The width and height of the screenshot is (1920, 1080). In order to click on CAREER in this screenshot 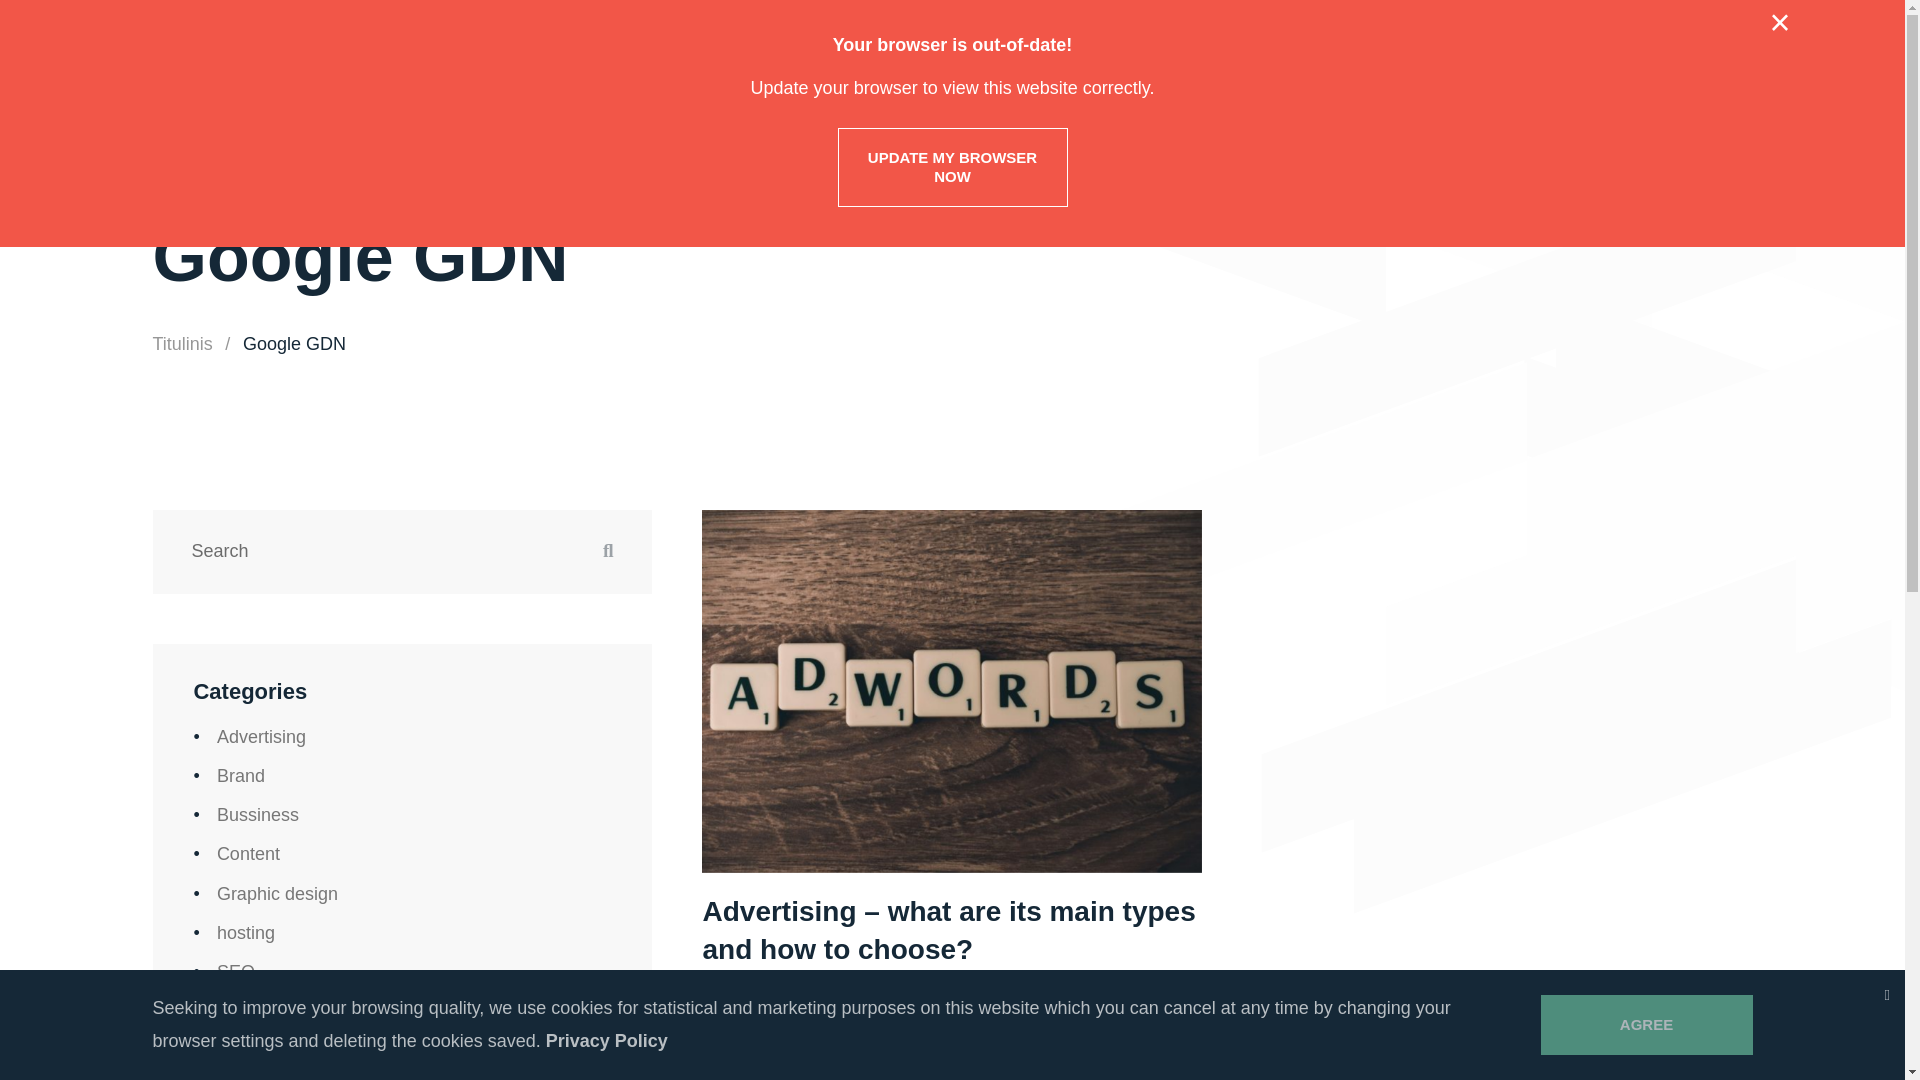, I will do `click(1422, 90)`.